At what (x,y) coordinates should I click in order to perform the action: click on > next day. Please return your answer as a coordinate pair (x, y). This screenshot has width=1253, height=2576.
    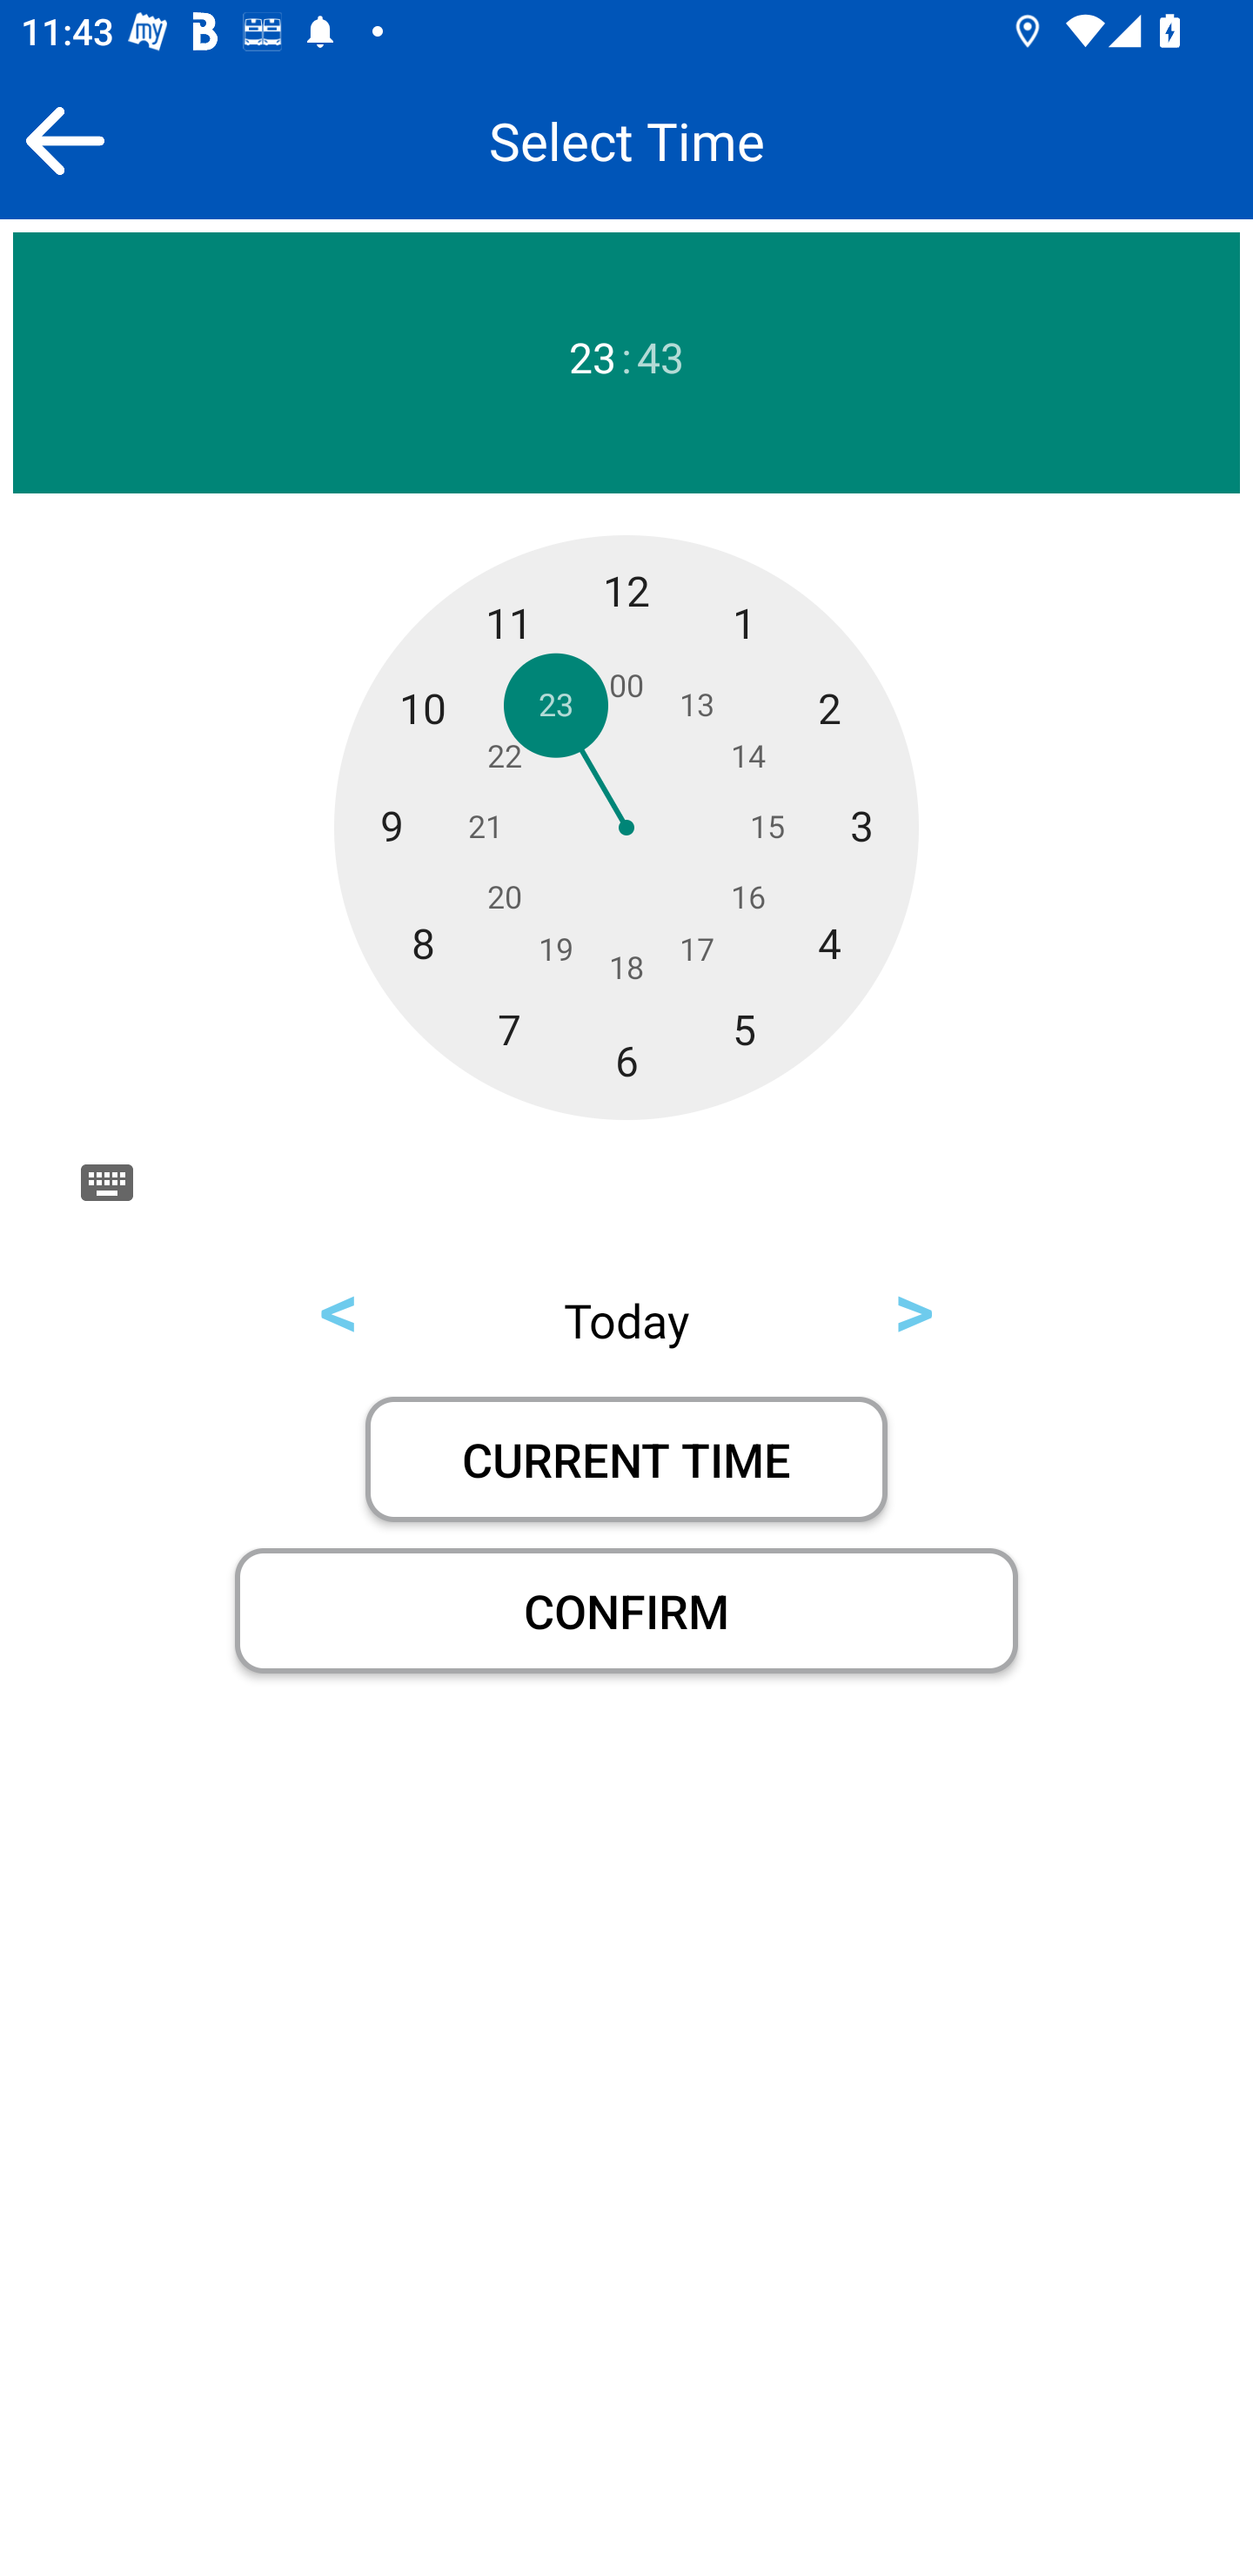
    Looking at the image, I should click on (914, 1307).